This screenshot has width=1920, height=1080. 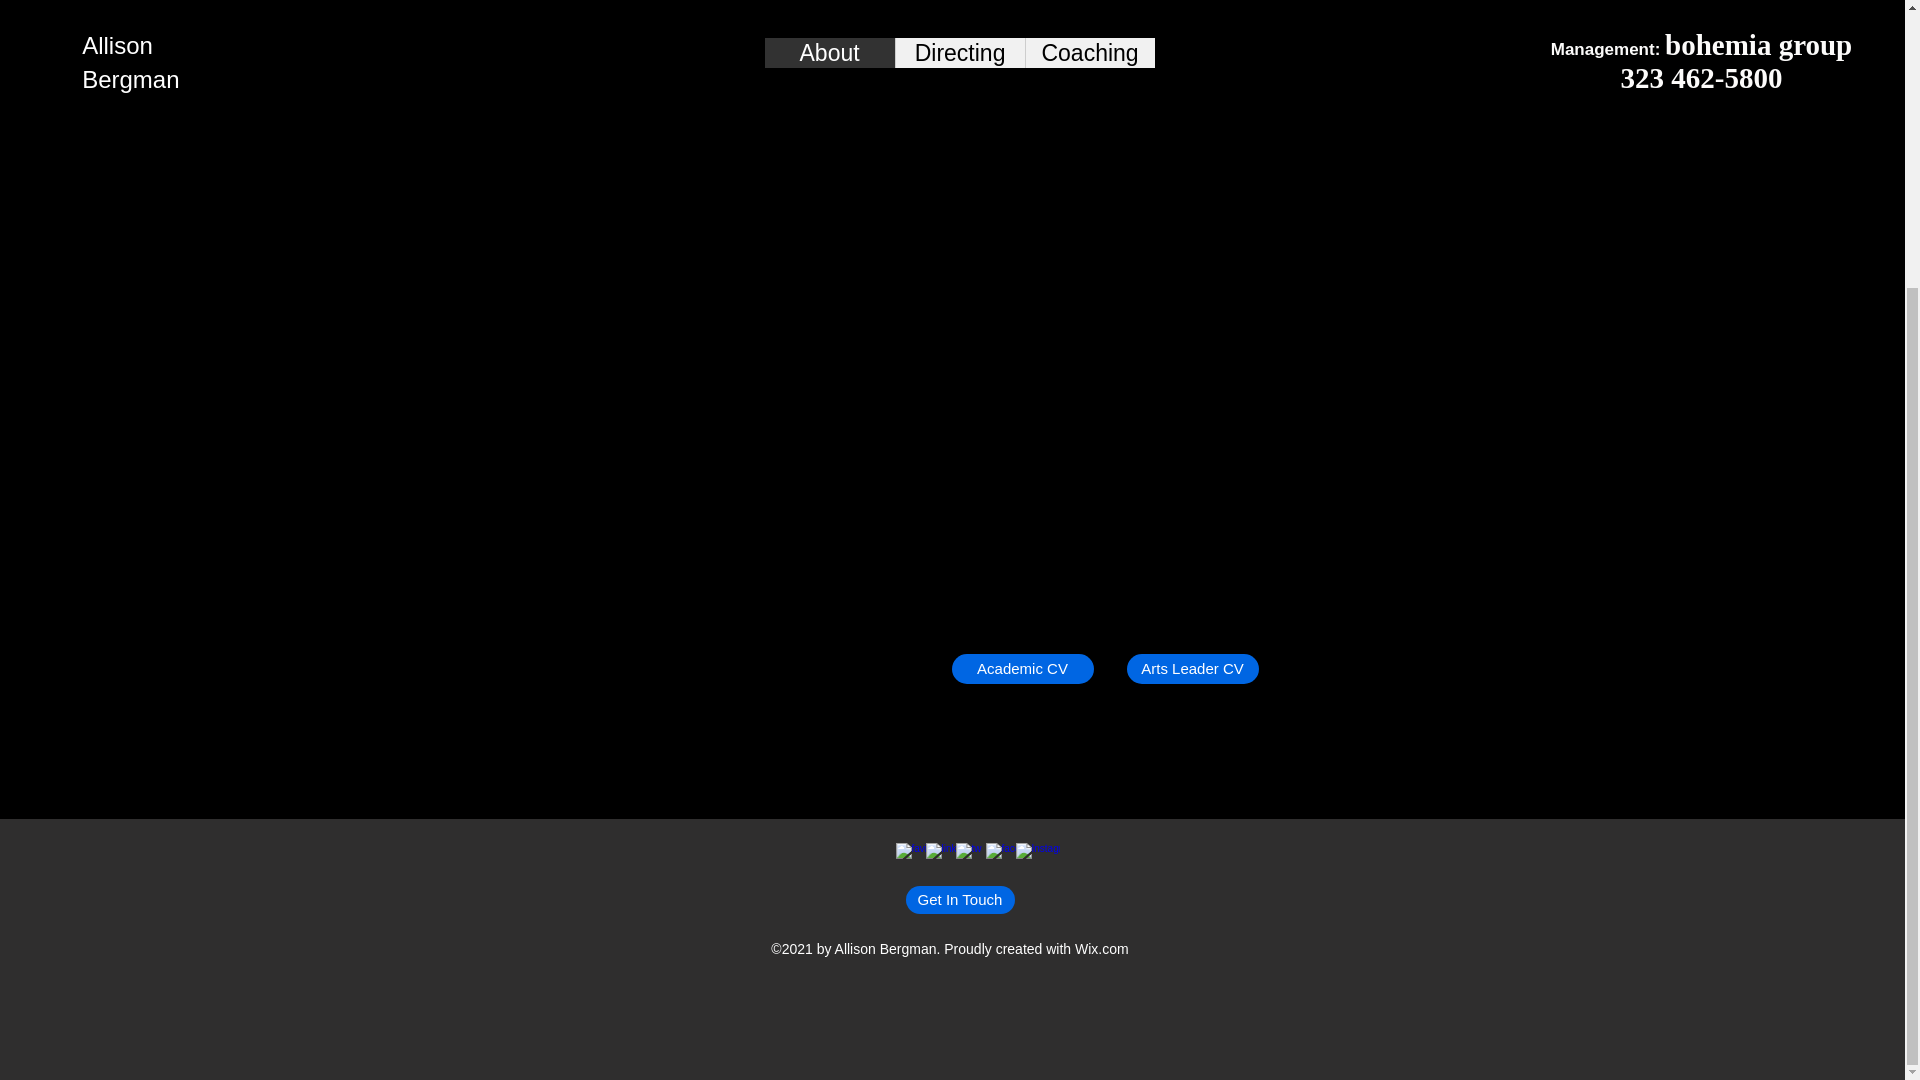 I want to click on Get In Touch, so click(x=960, y=899).